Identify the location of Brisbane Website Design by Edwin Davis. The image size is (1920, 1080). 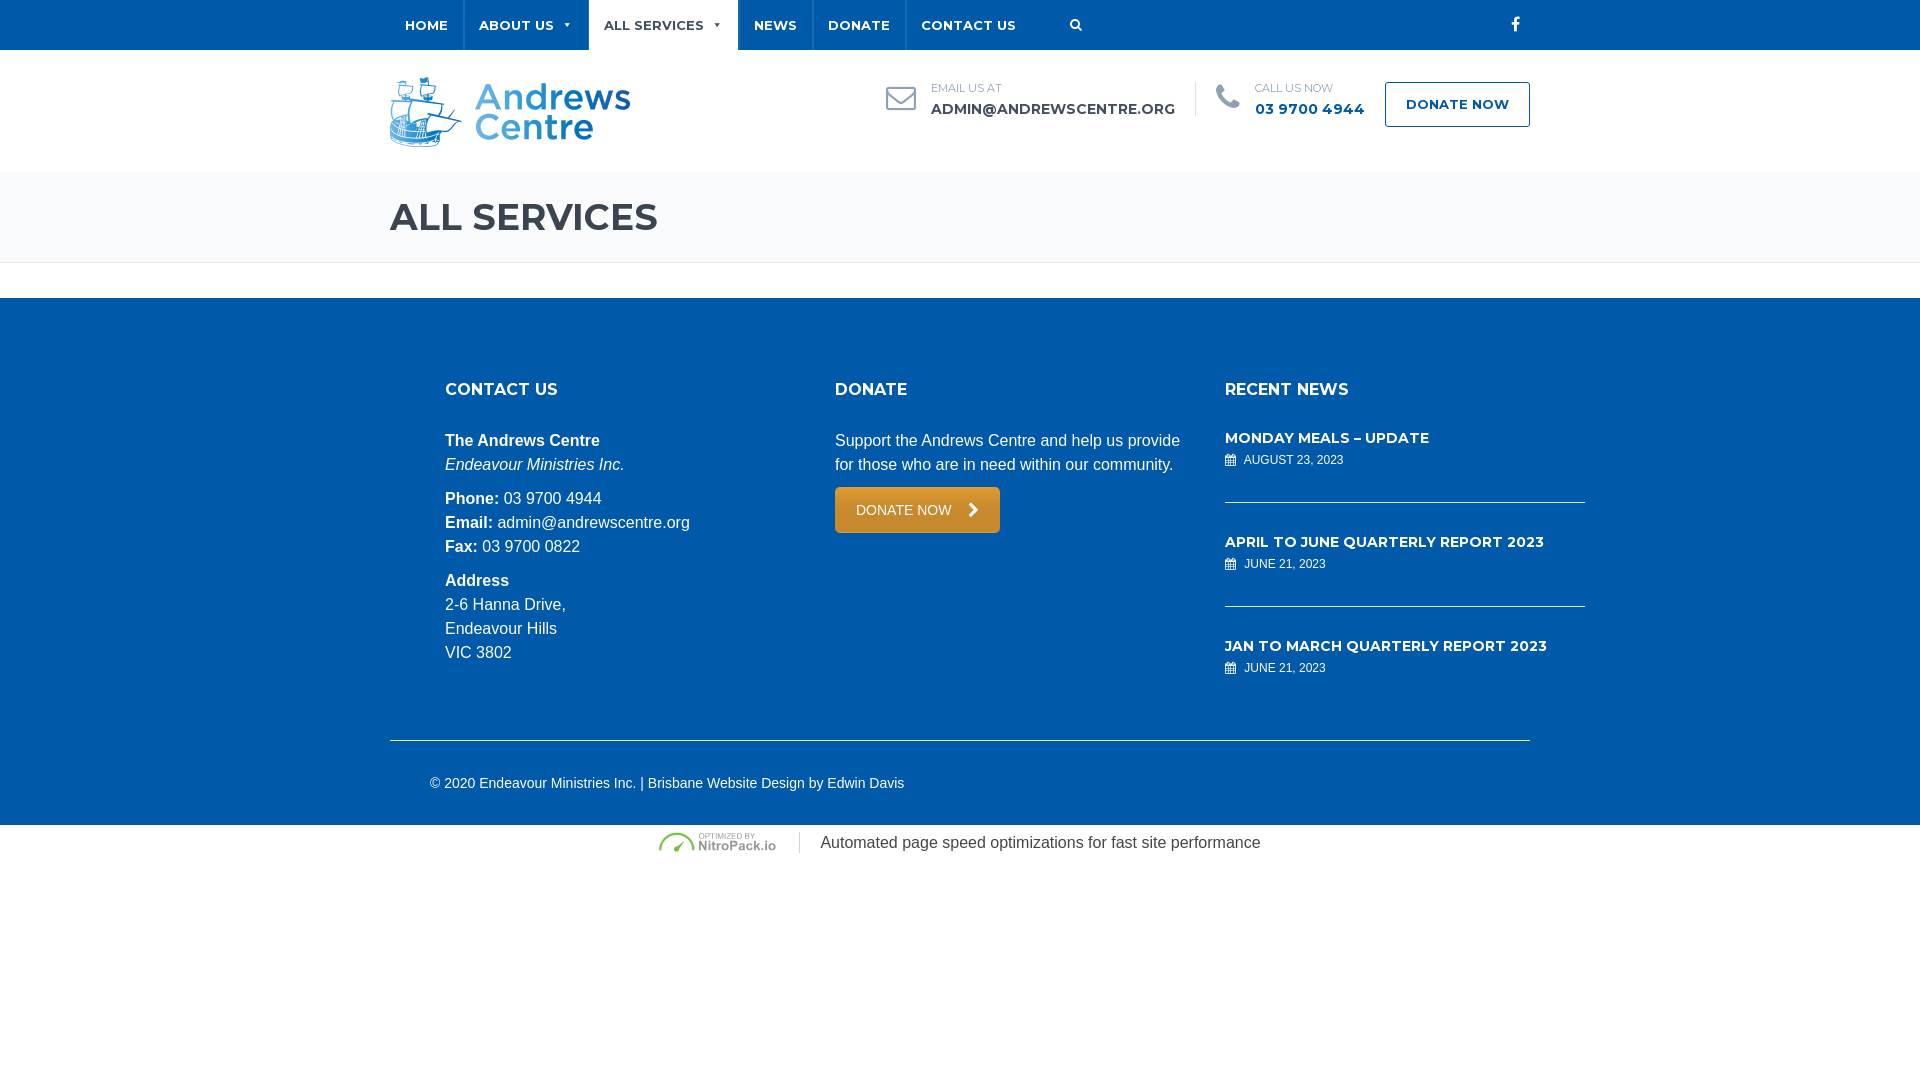
(776, 783).